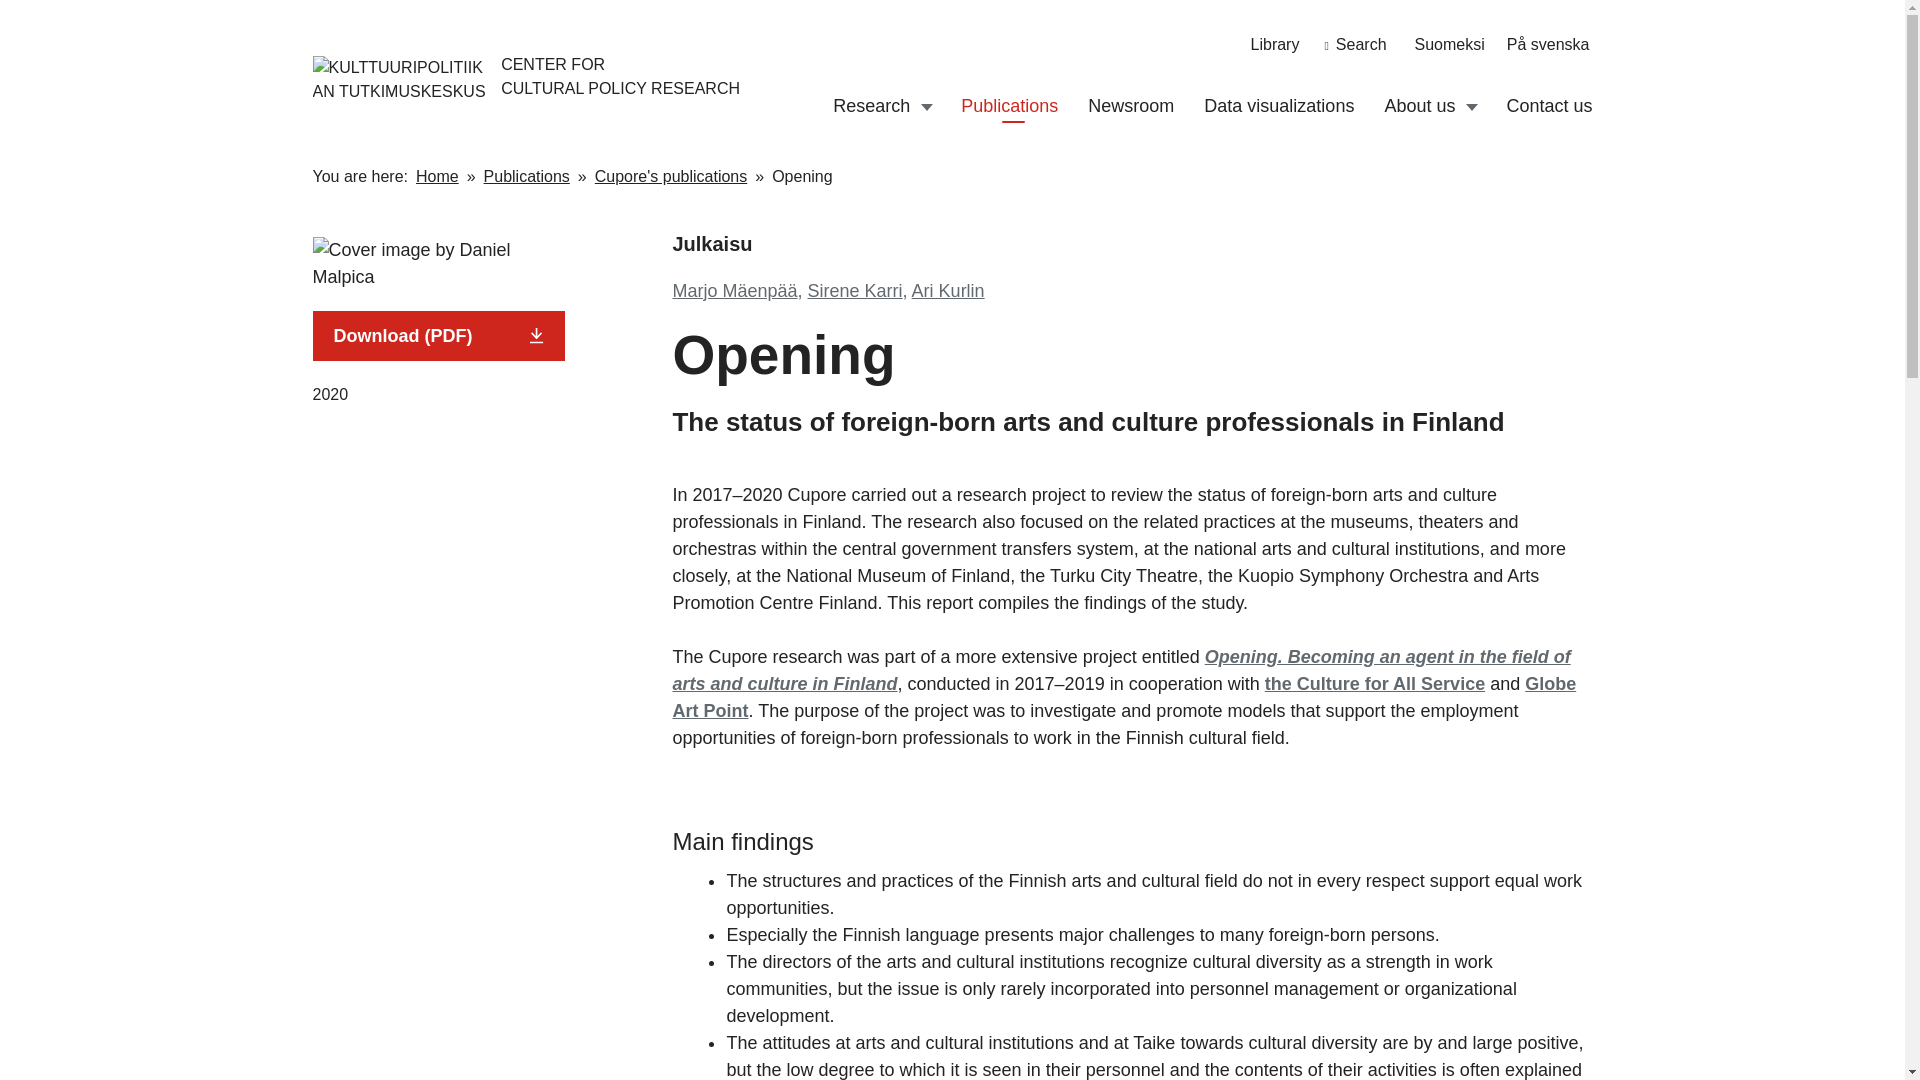  What do you see at coordinates (855, 290) in the screenshot?
I see `Sirene Karri` at bounding box center [855, 290].